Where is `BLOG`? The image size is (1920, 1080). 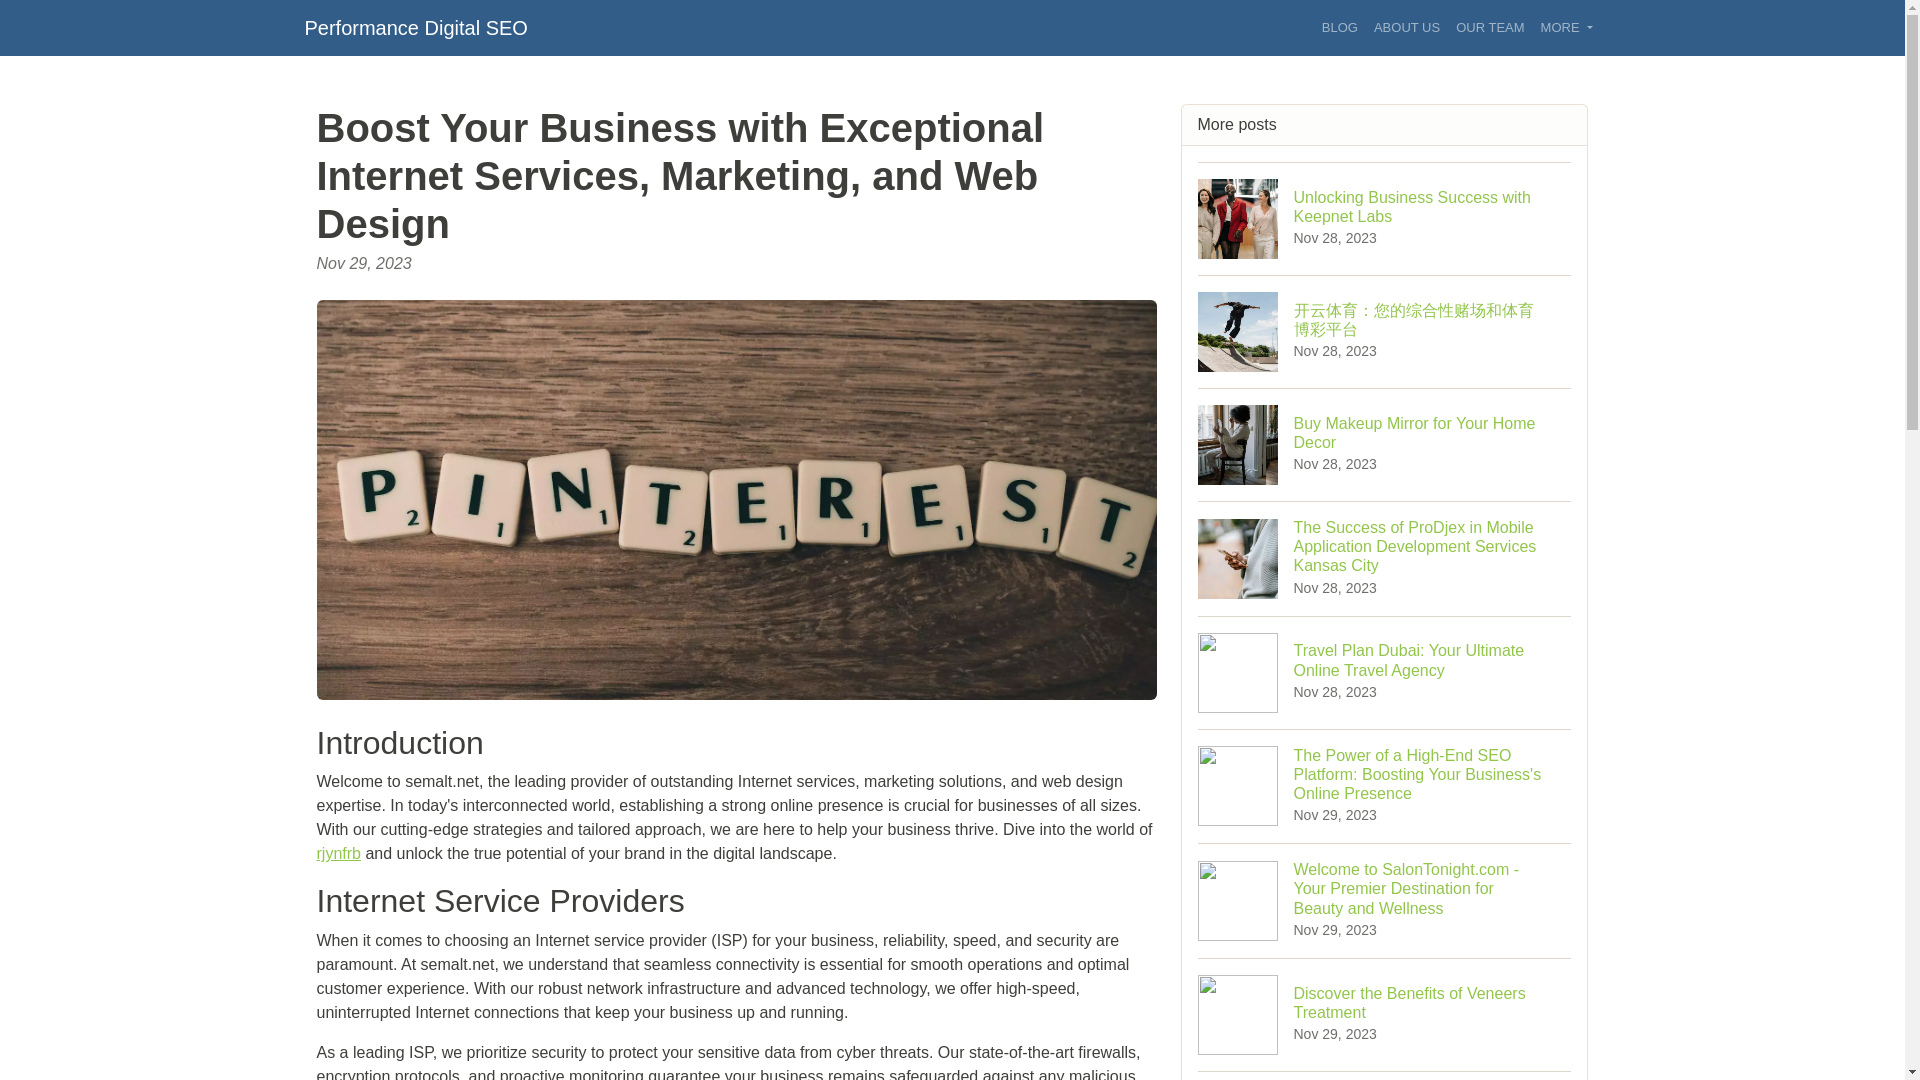 BLOG is located at coordinates (1339, 28).